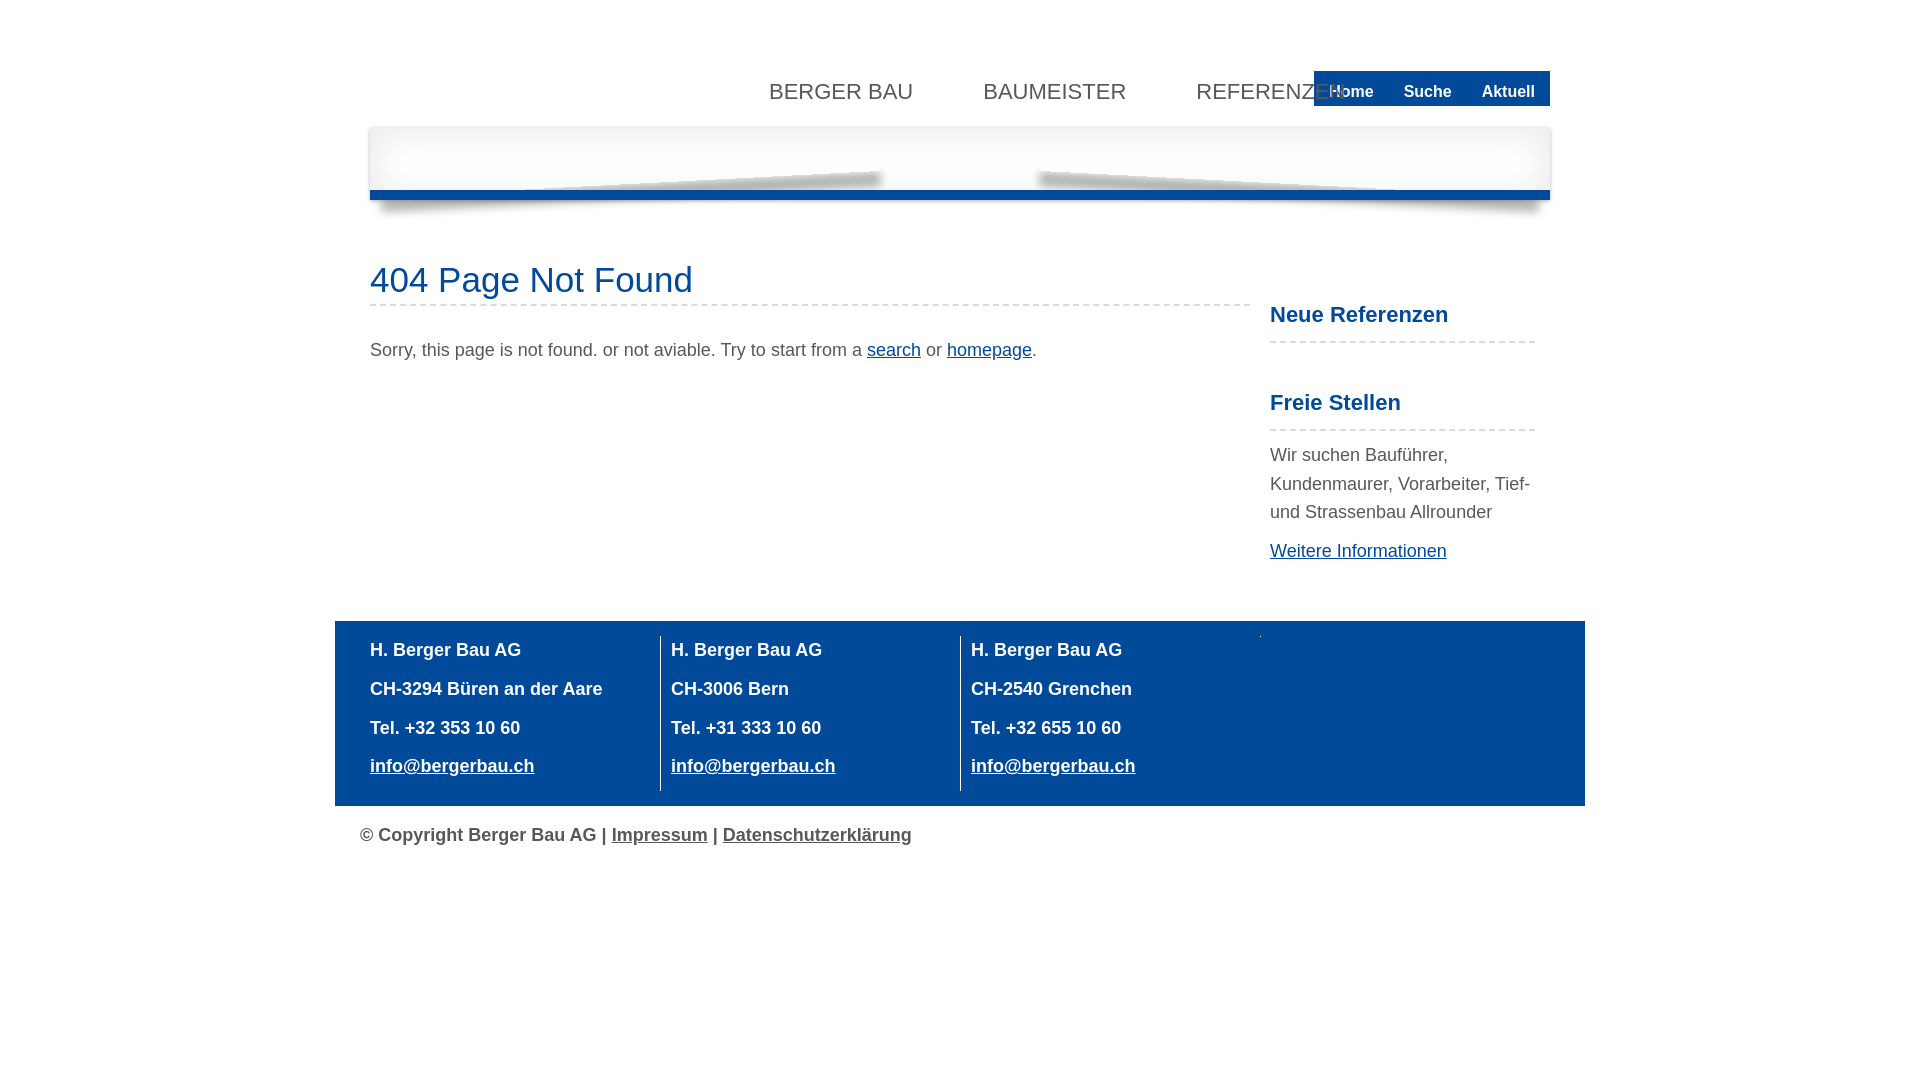 The width and height of the screenshot is (1920, 1080). Describe the element at coordinates (1462, 159) in the screenshot. I see `Next` at that location.